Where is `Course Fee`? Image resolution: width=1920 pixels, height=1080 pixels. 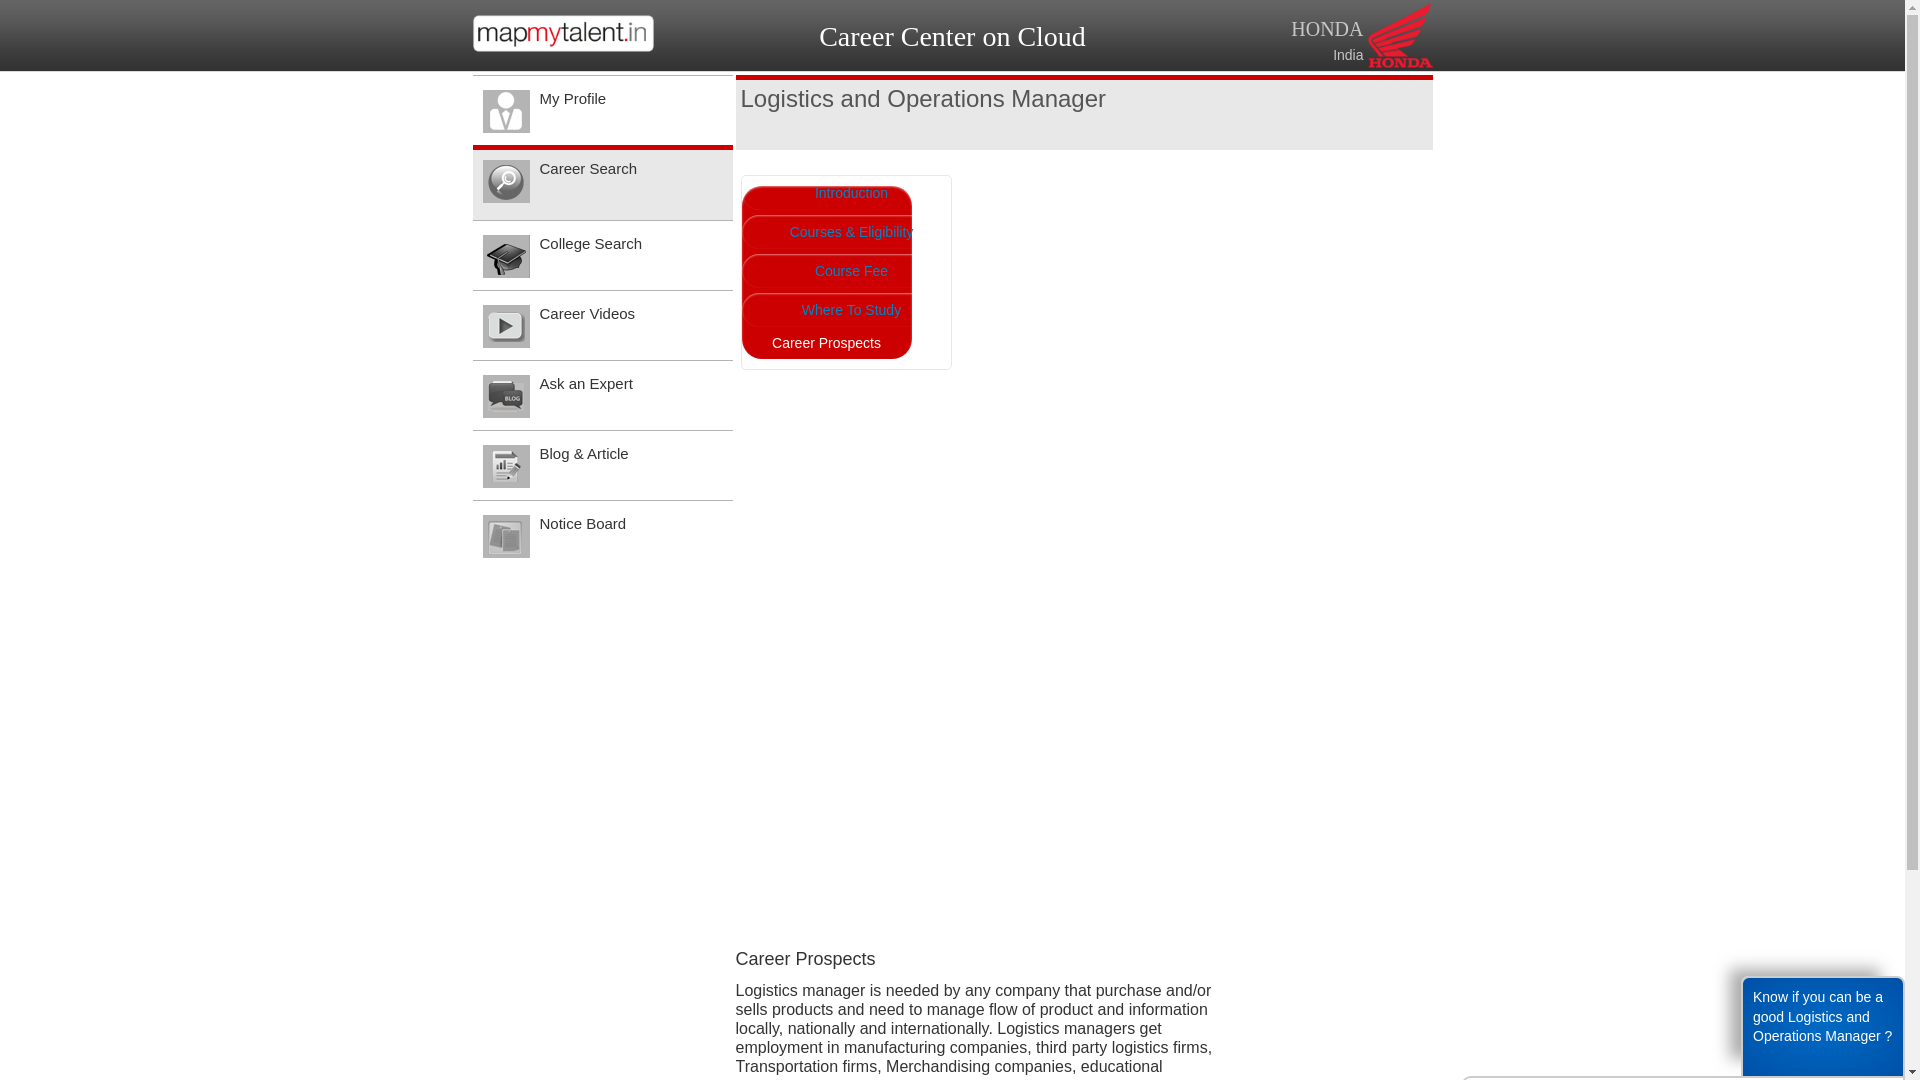
Course Fee is located at coordinates (838, 270).